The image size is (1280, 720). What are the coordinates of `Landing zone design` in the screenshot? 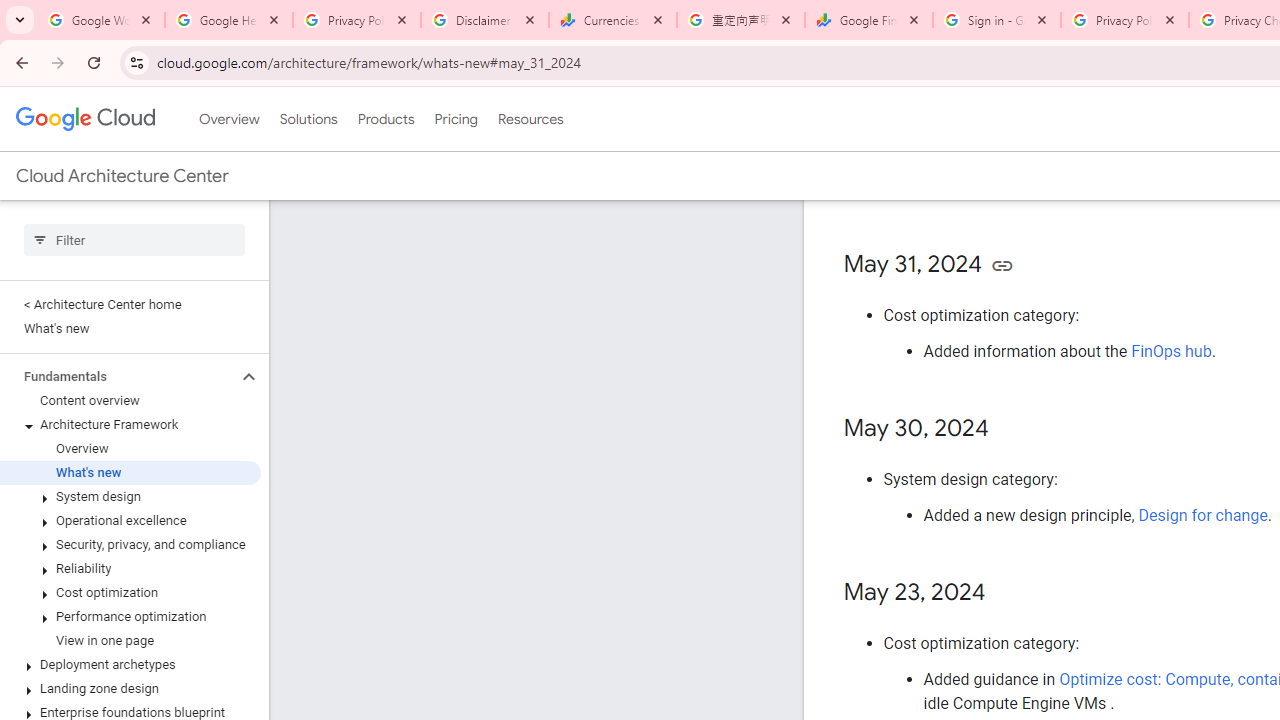 It's located at (130, 688).